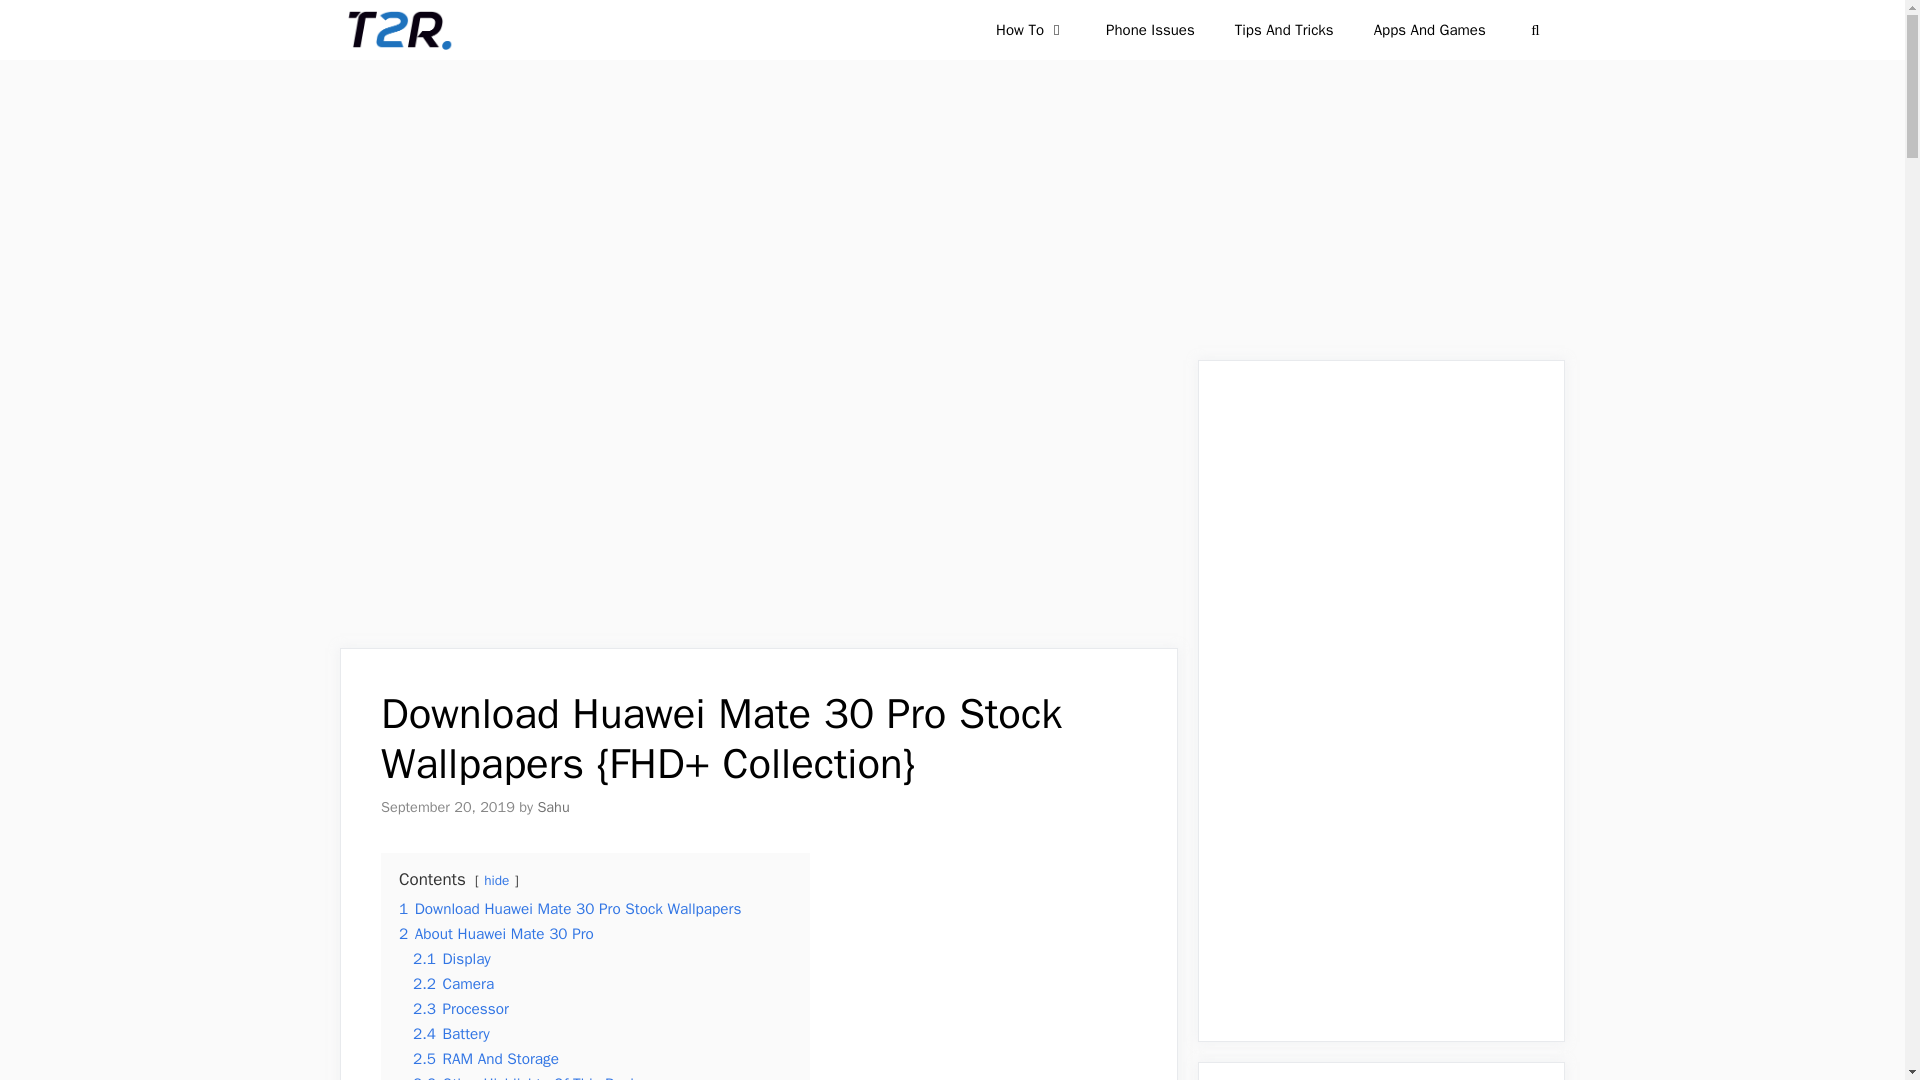 The height and width of the screenshot is (1080, 1920). I want to click on 2.4 Battery, so click(450, 1034).